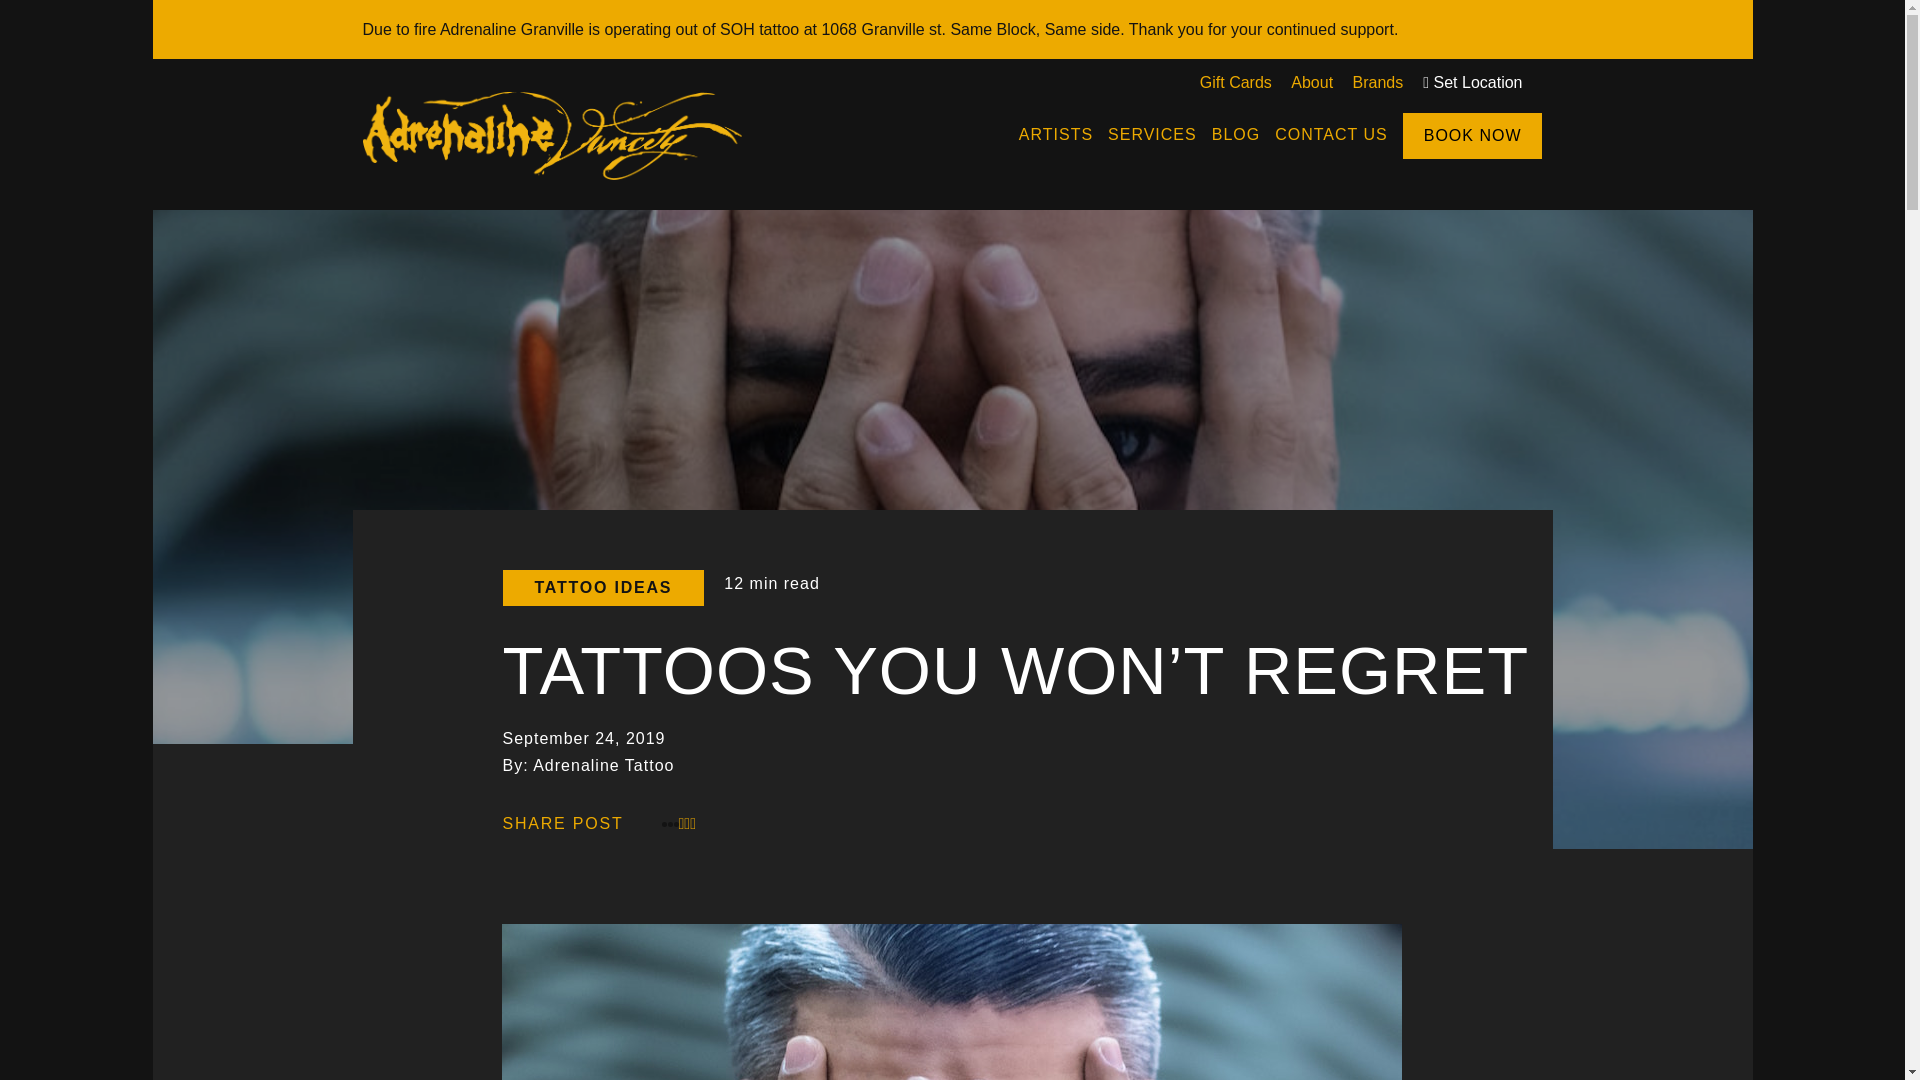  Describe the element at coordinates (1152, 134) in the screenshot. I see `SERVICES` at that location.